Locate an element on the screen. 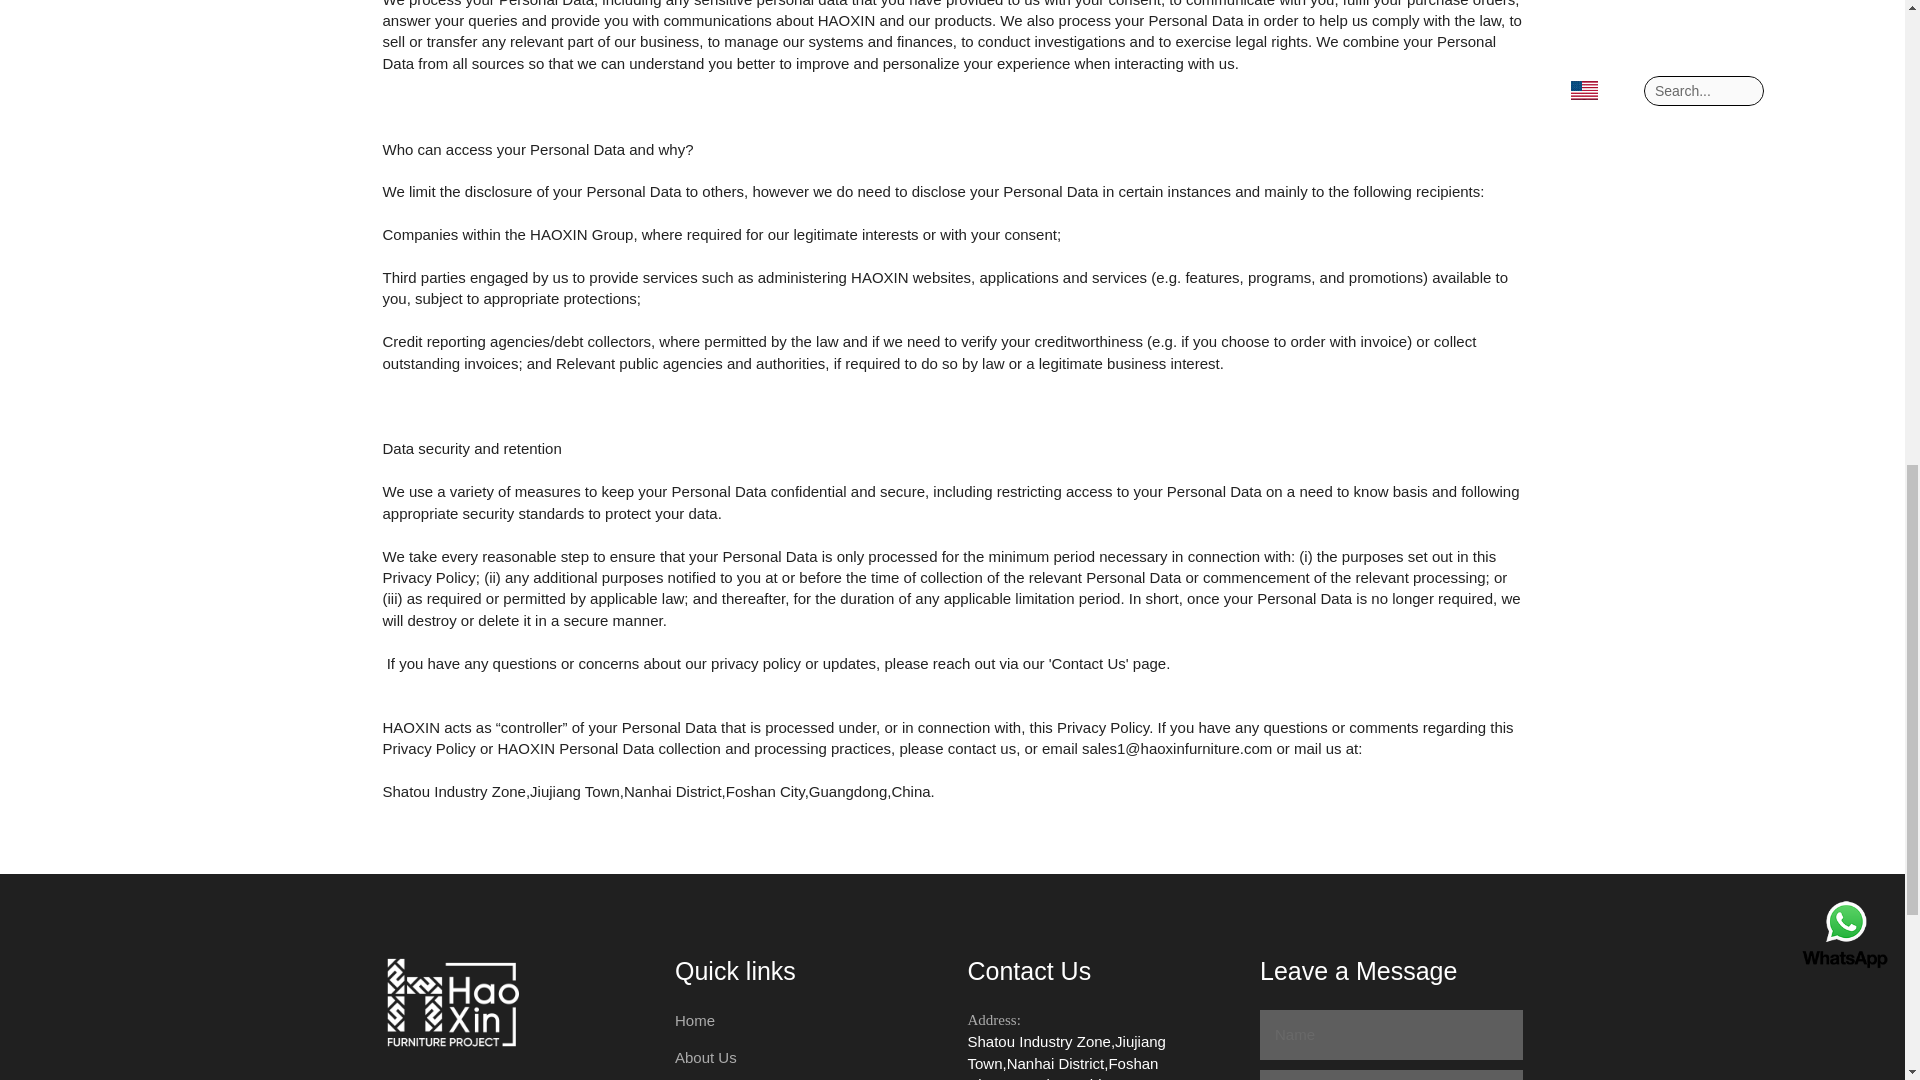 The height and width of the screenshot is (1080, 1920). Home is located at coordinates (694, 1020).